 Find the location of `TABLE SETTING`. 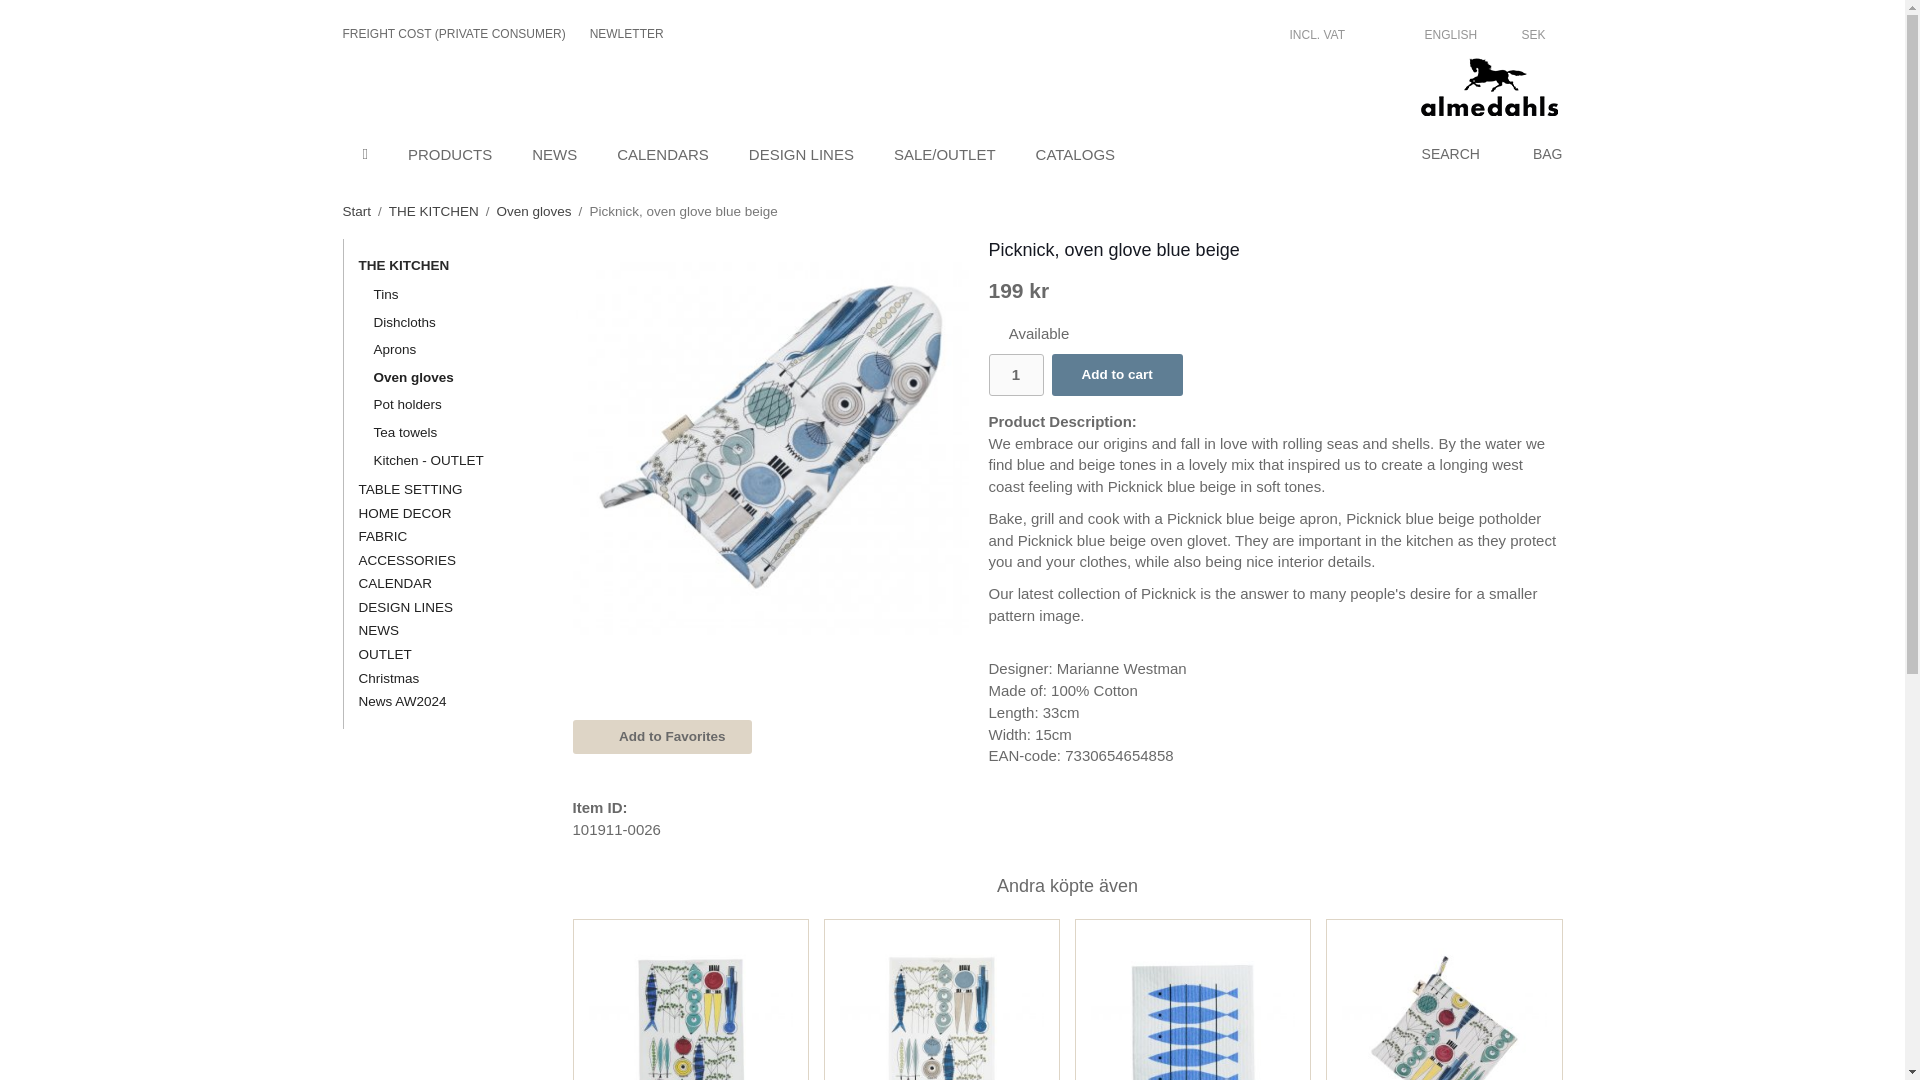

TABLE SETTING is located at coordinates (442, 490).